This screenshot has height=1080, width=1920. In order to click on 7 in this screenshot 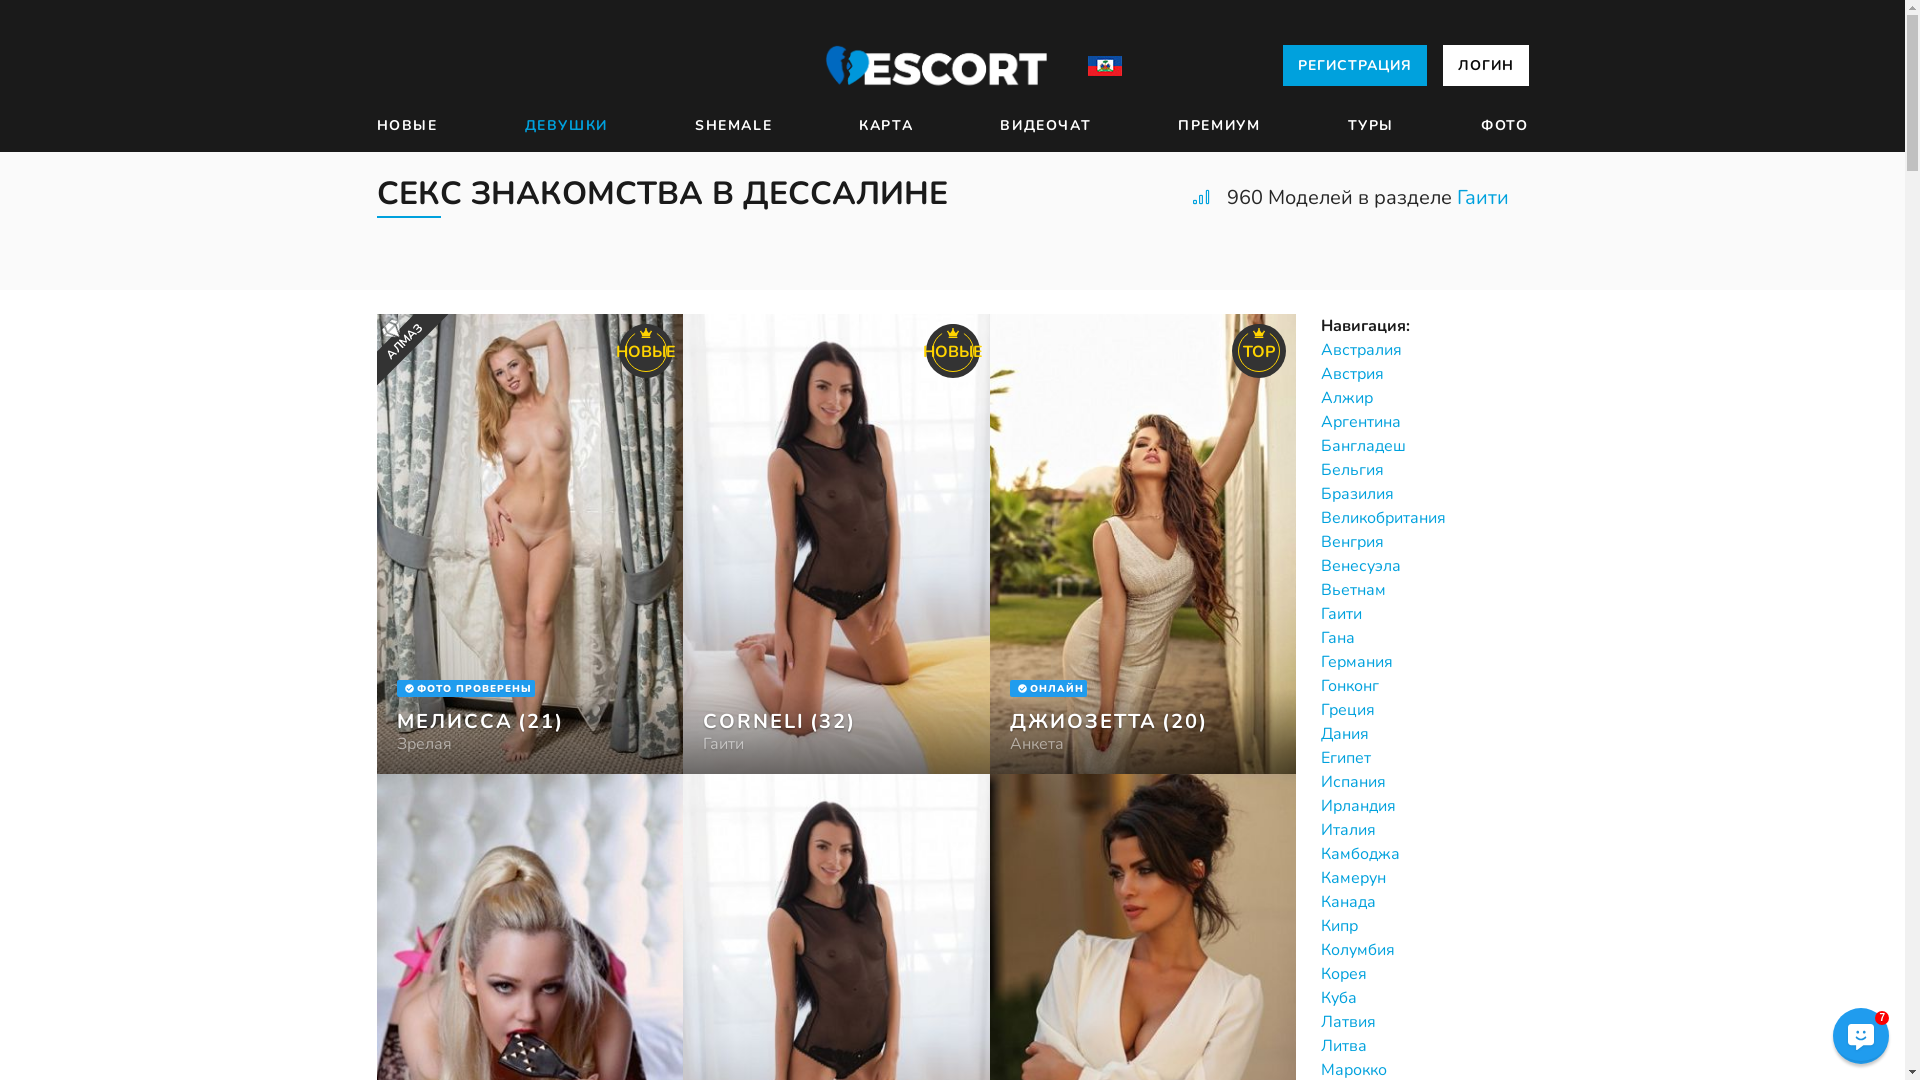, I will do `click(1861, 1036)`.